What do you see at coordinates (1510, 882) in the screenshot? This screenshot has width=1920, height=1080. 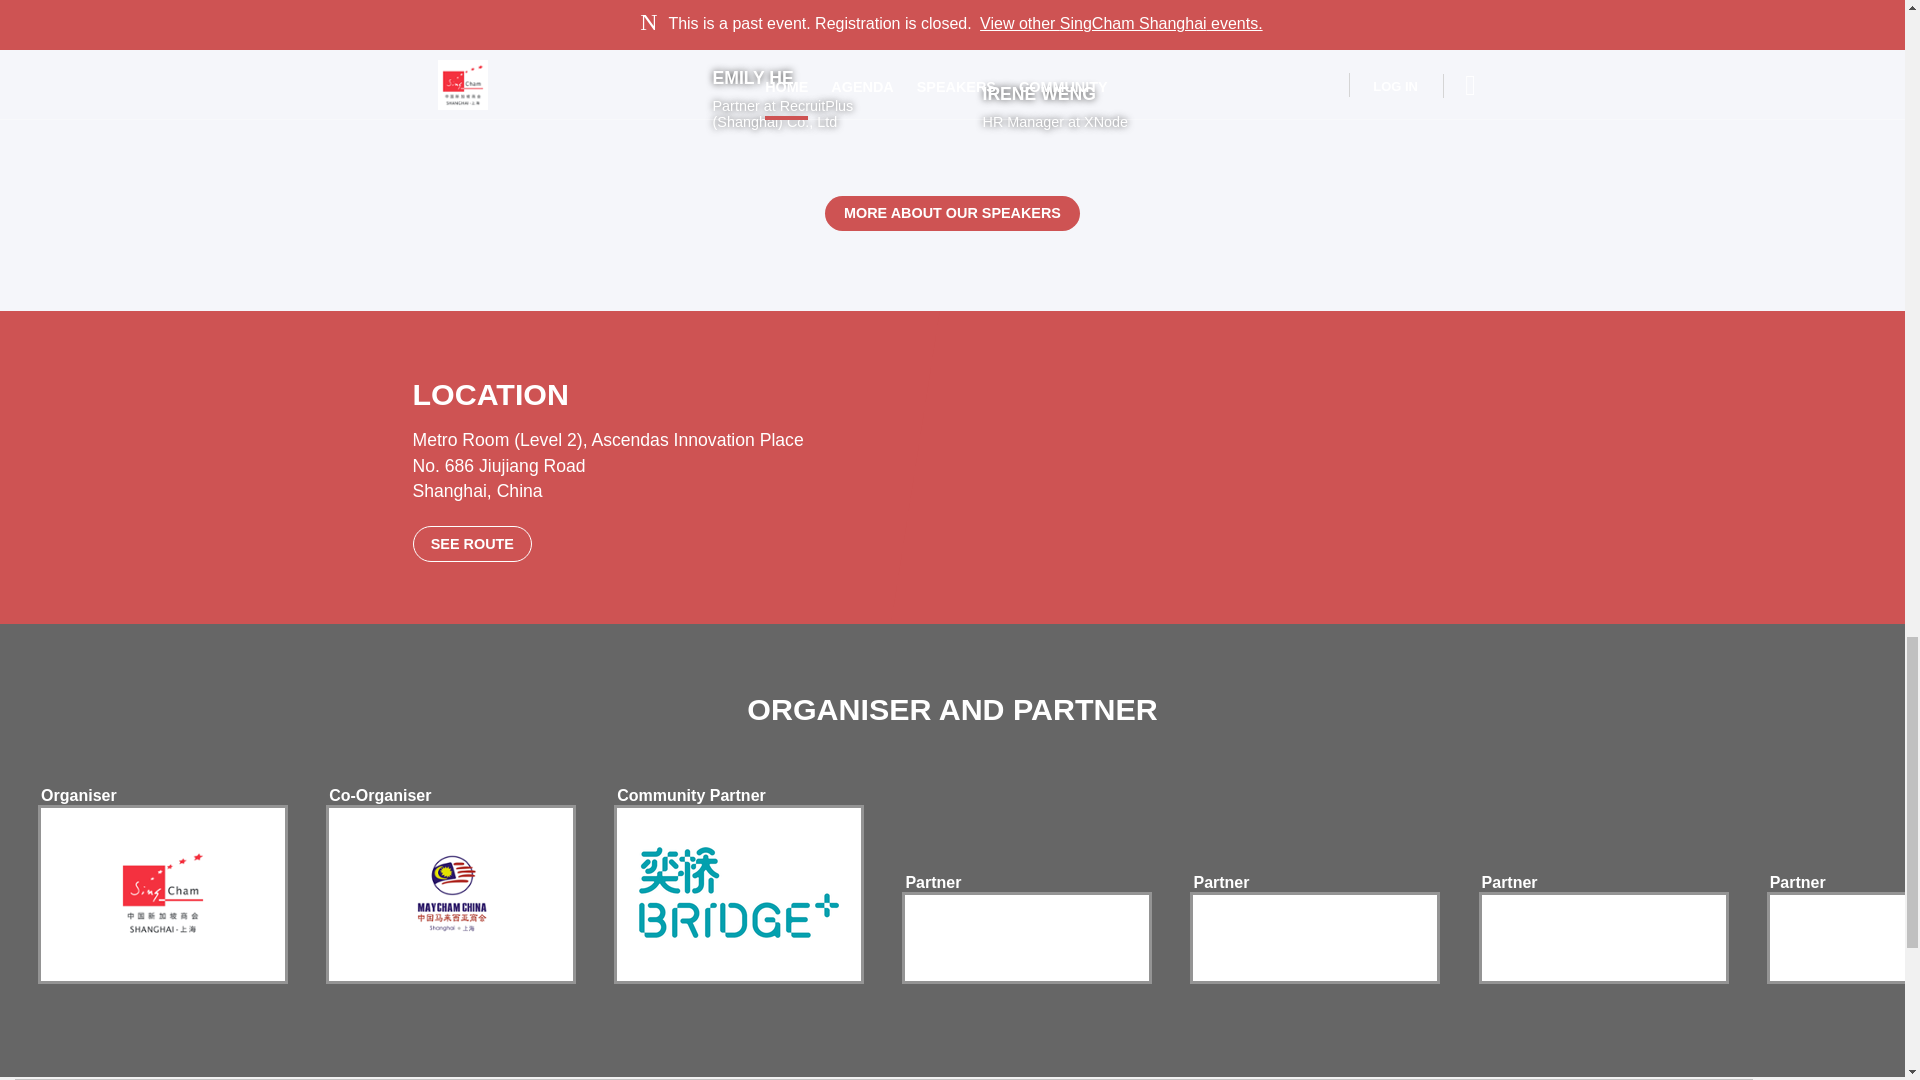 I see `SEE ROUTE` at bounding box center [1510, 882].